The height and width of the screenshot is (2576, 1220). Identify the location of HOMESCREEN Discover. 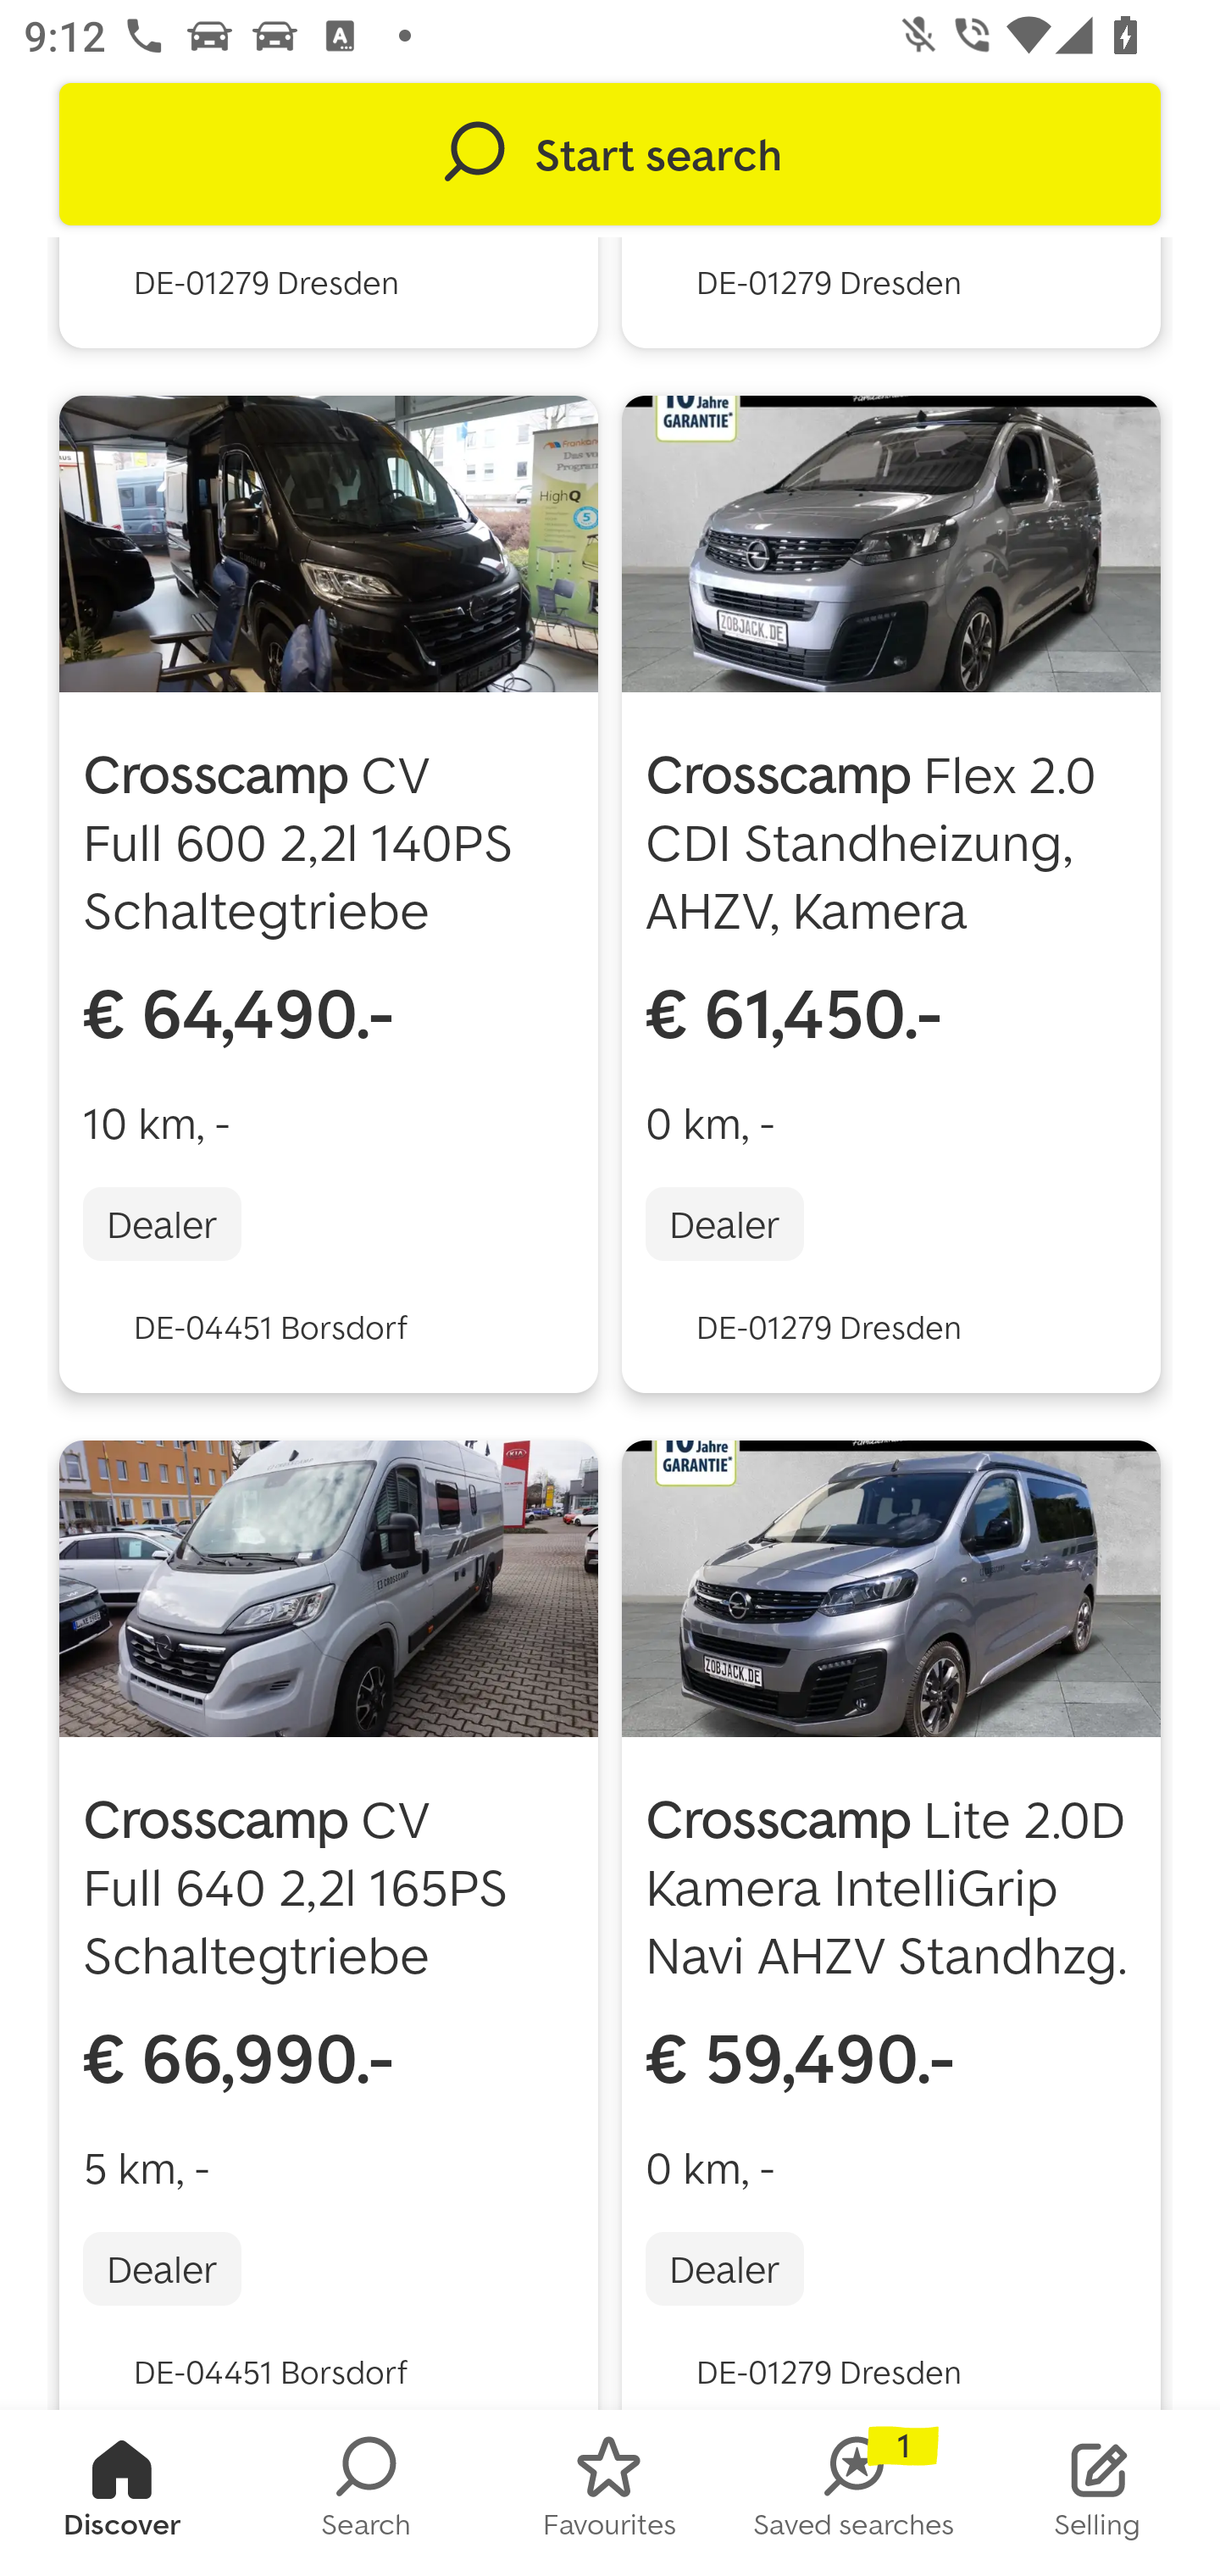
(122, 2493).